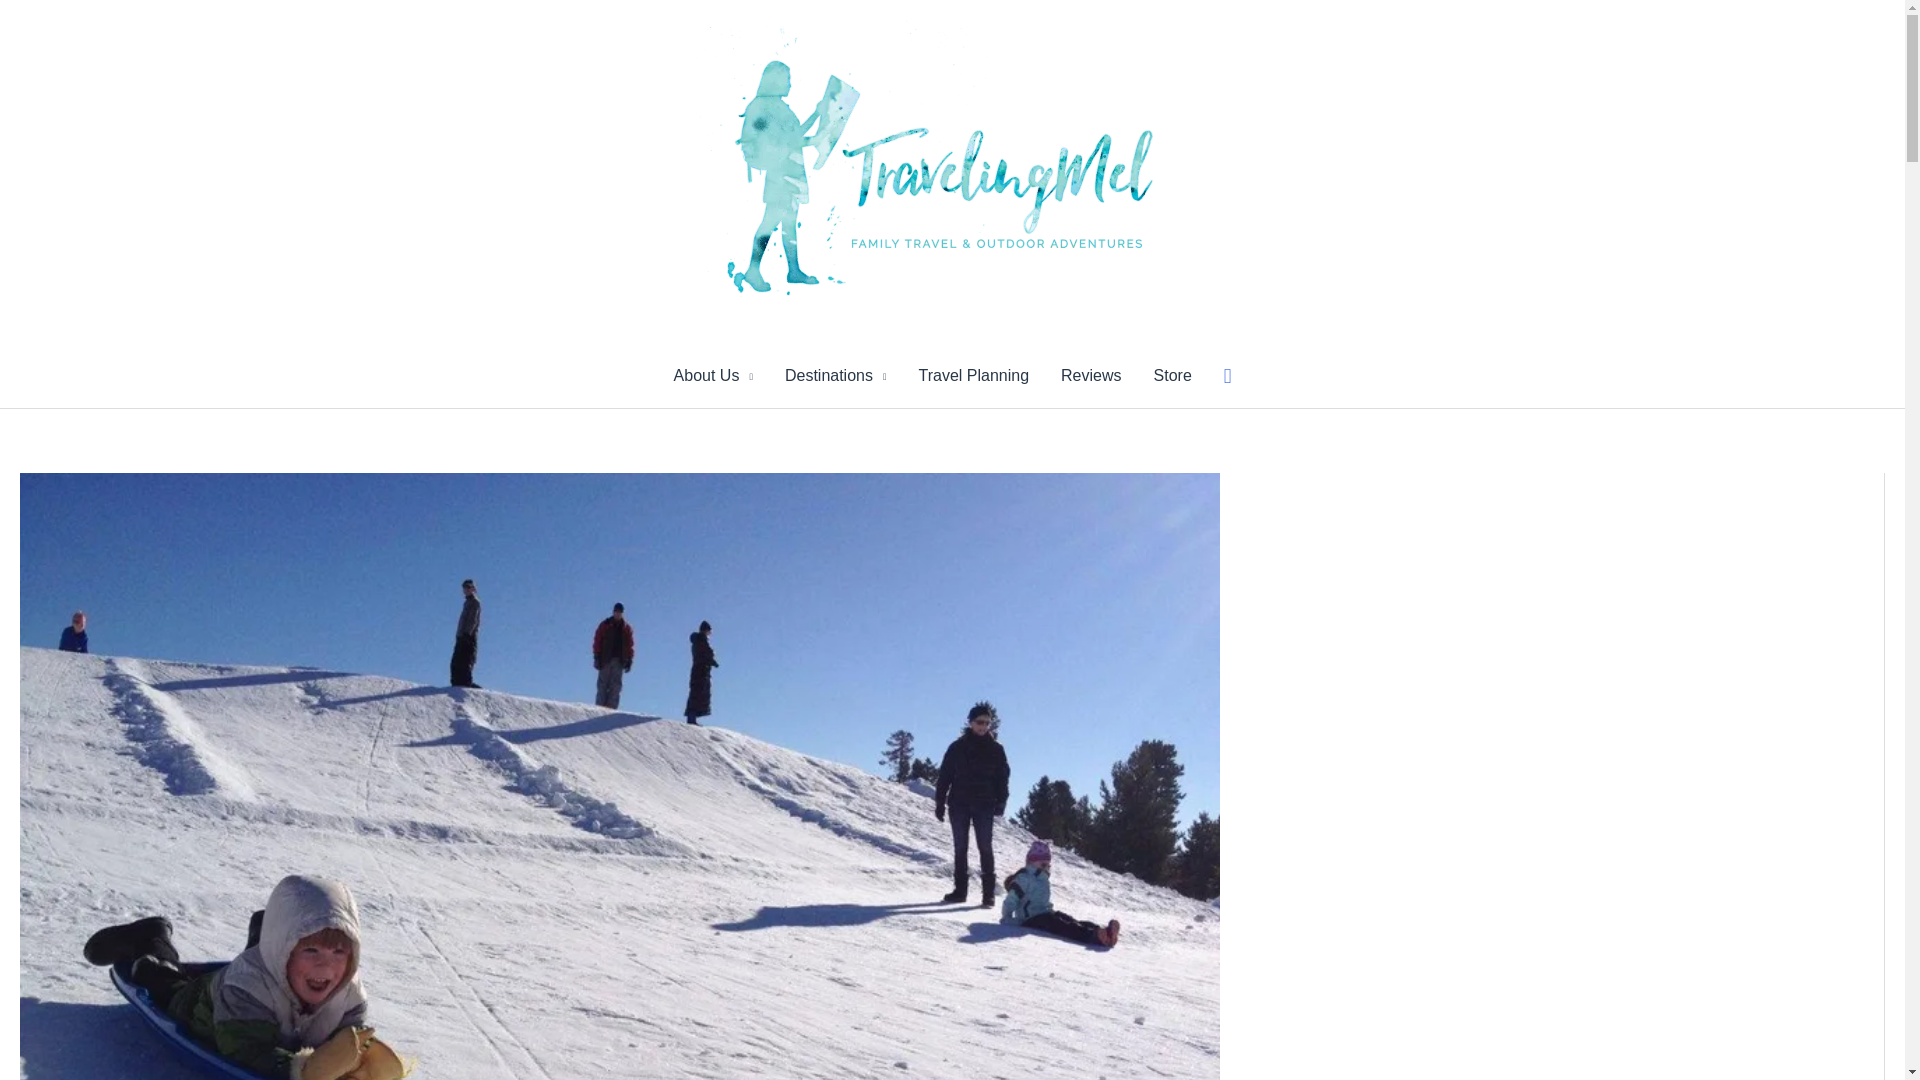 This screenshot has height=1080, width=1920. I want to click on Store, so click(1172, 376).